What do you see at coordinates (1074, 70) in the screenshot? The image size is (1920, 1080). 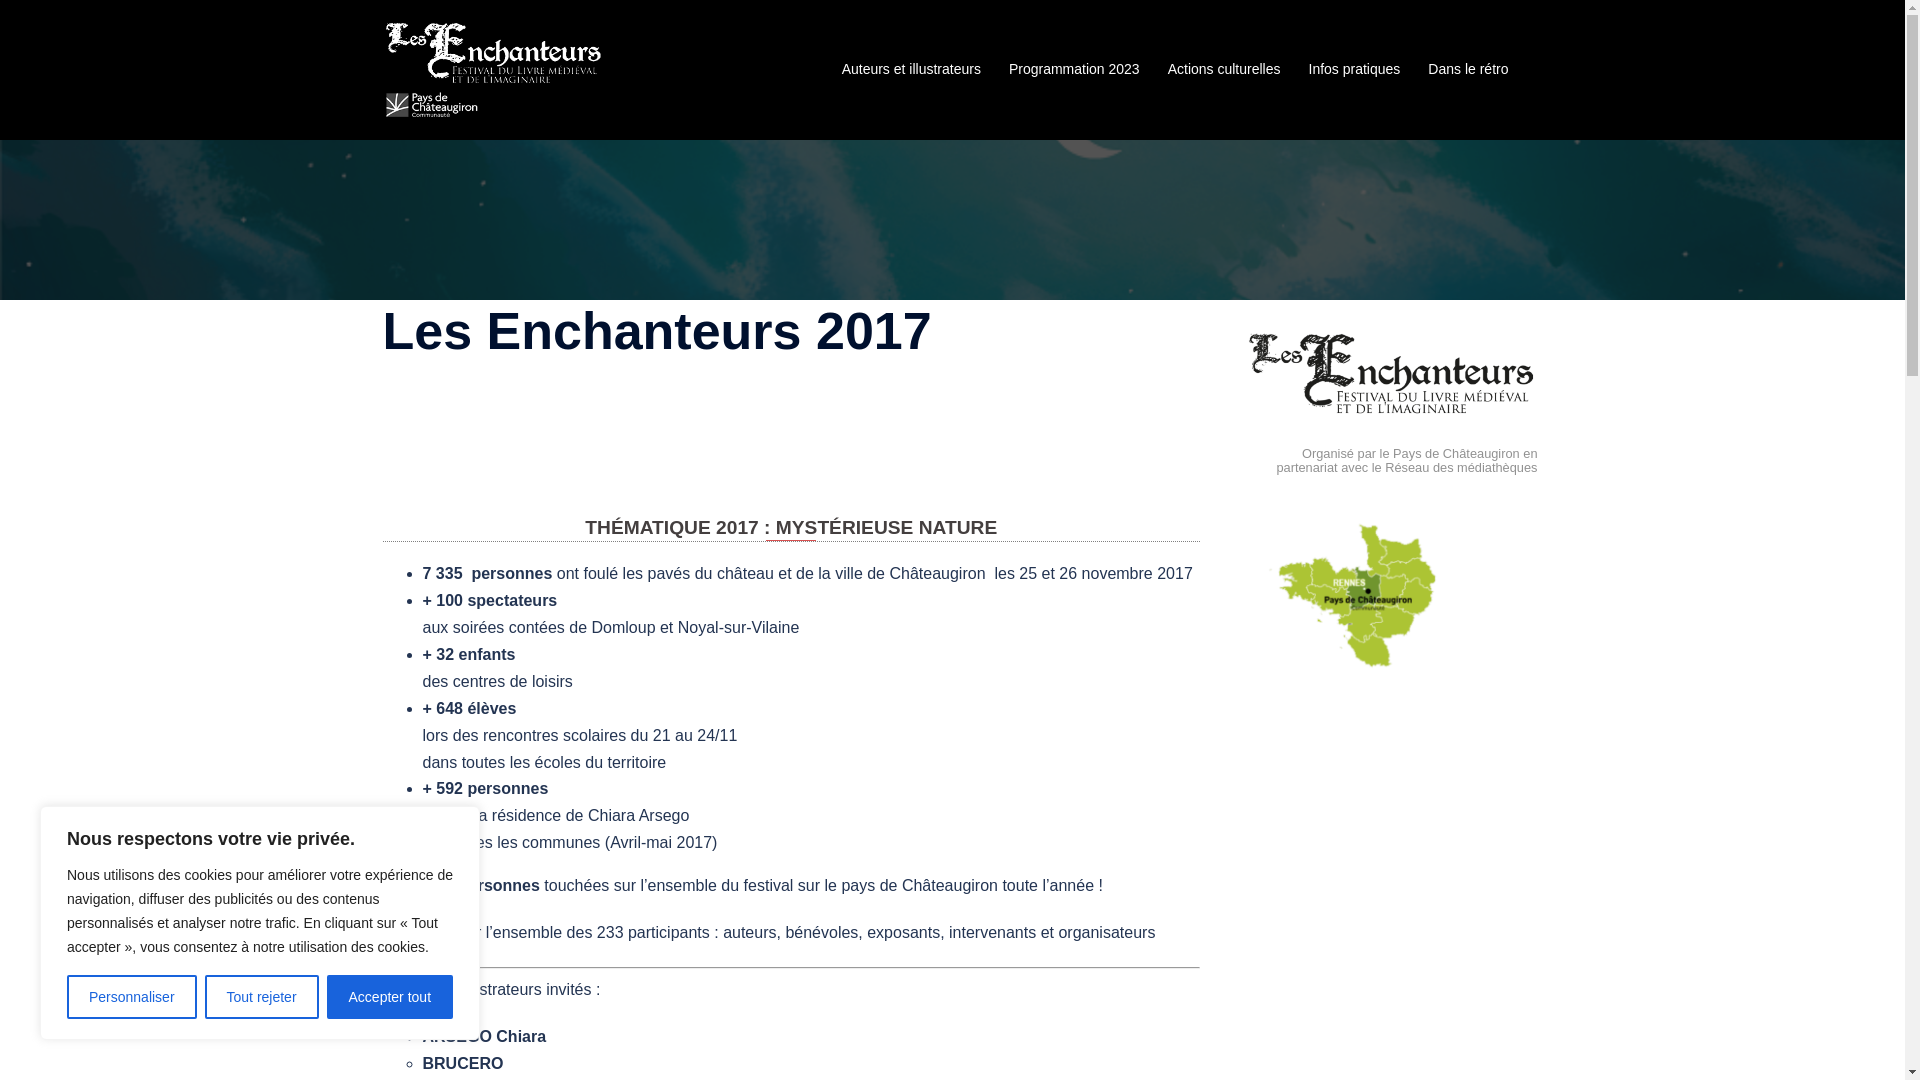 I see `Programmation 2023` at bounding box center [1074, 70].